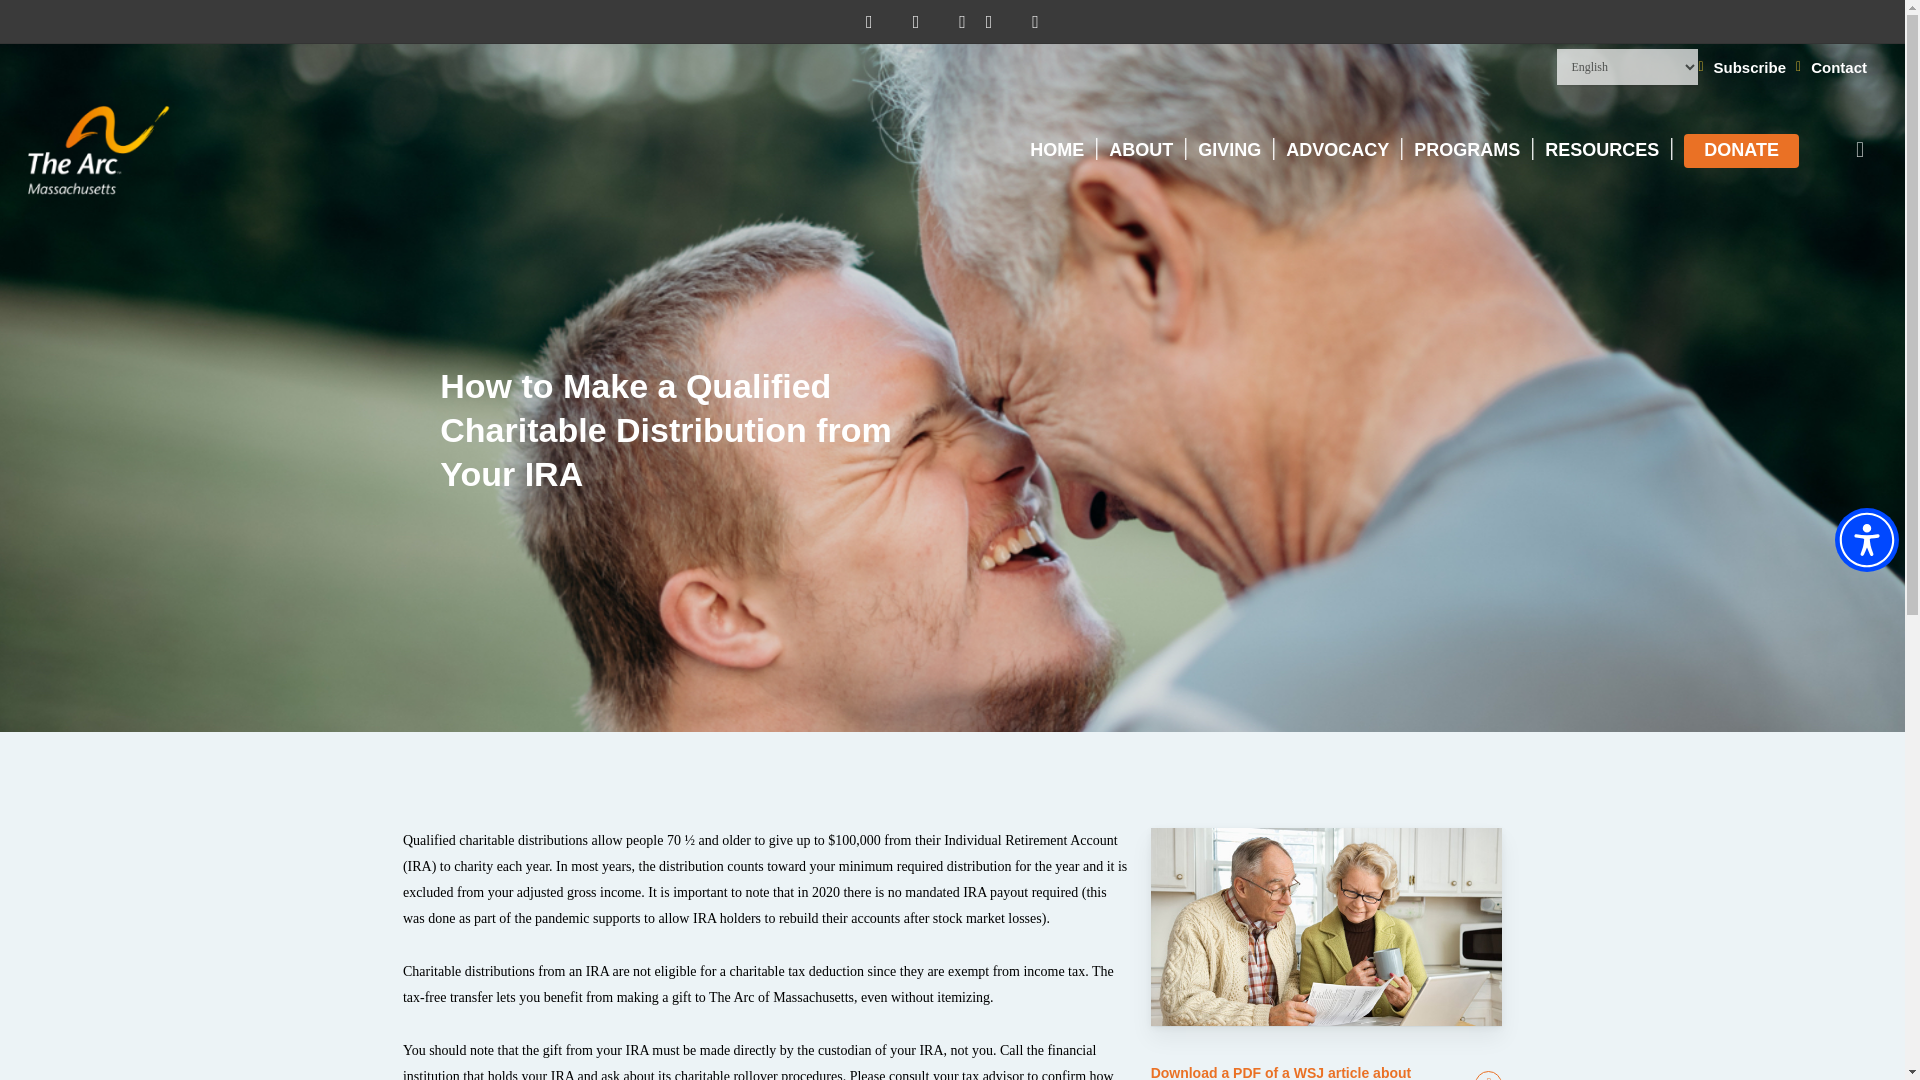 The height and width of the screenshot is (1080, 1920). What do you see at coordinates (1046, 22) in the screenshot?
I see `instagram` at bounding box center [1046, 22].